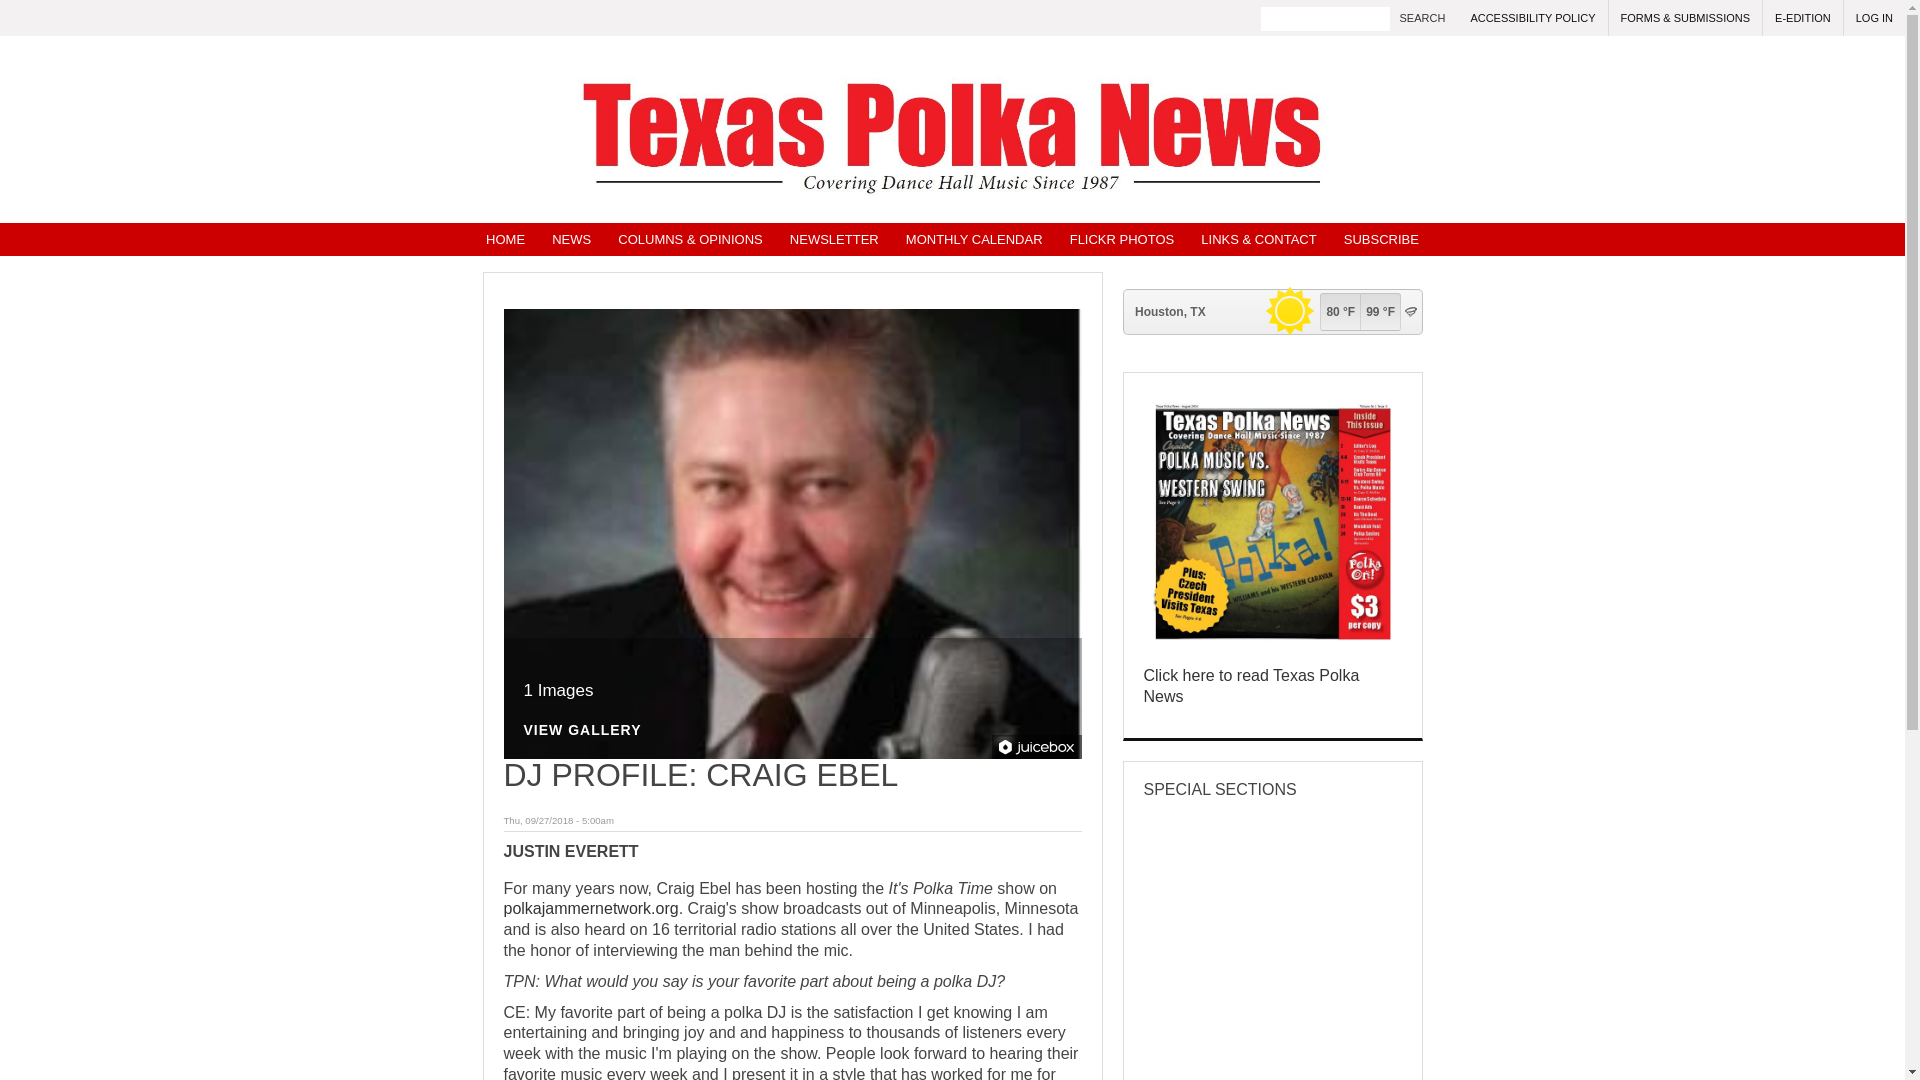  What do you see at coordinates (571, 238) in the screenshot?
I see `NEWS` at bounding box center [571, 238].